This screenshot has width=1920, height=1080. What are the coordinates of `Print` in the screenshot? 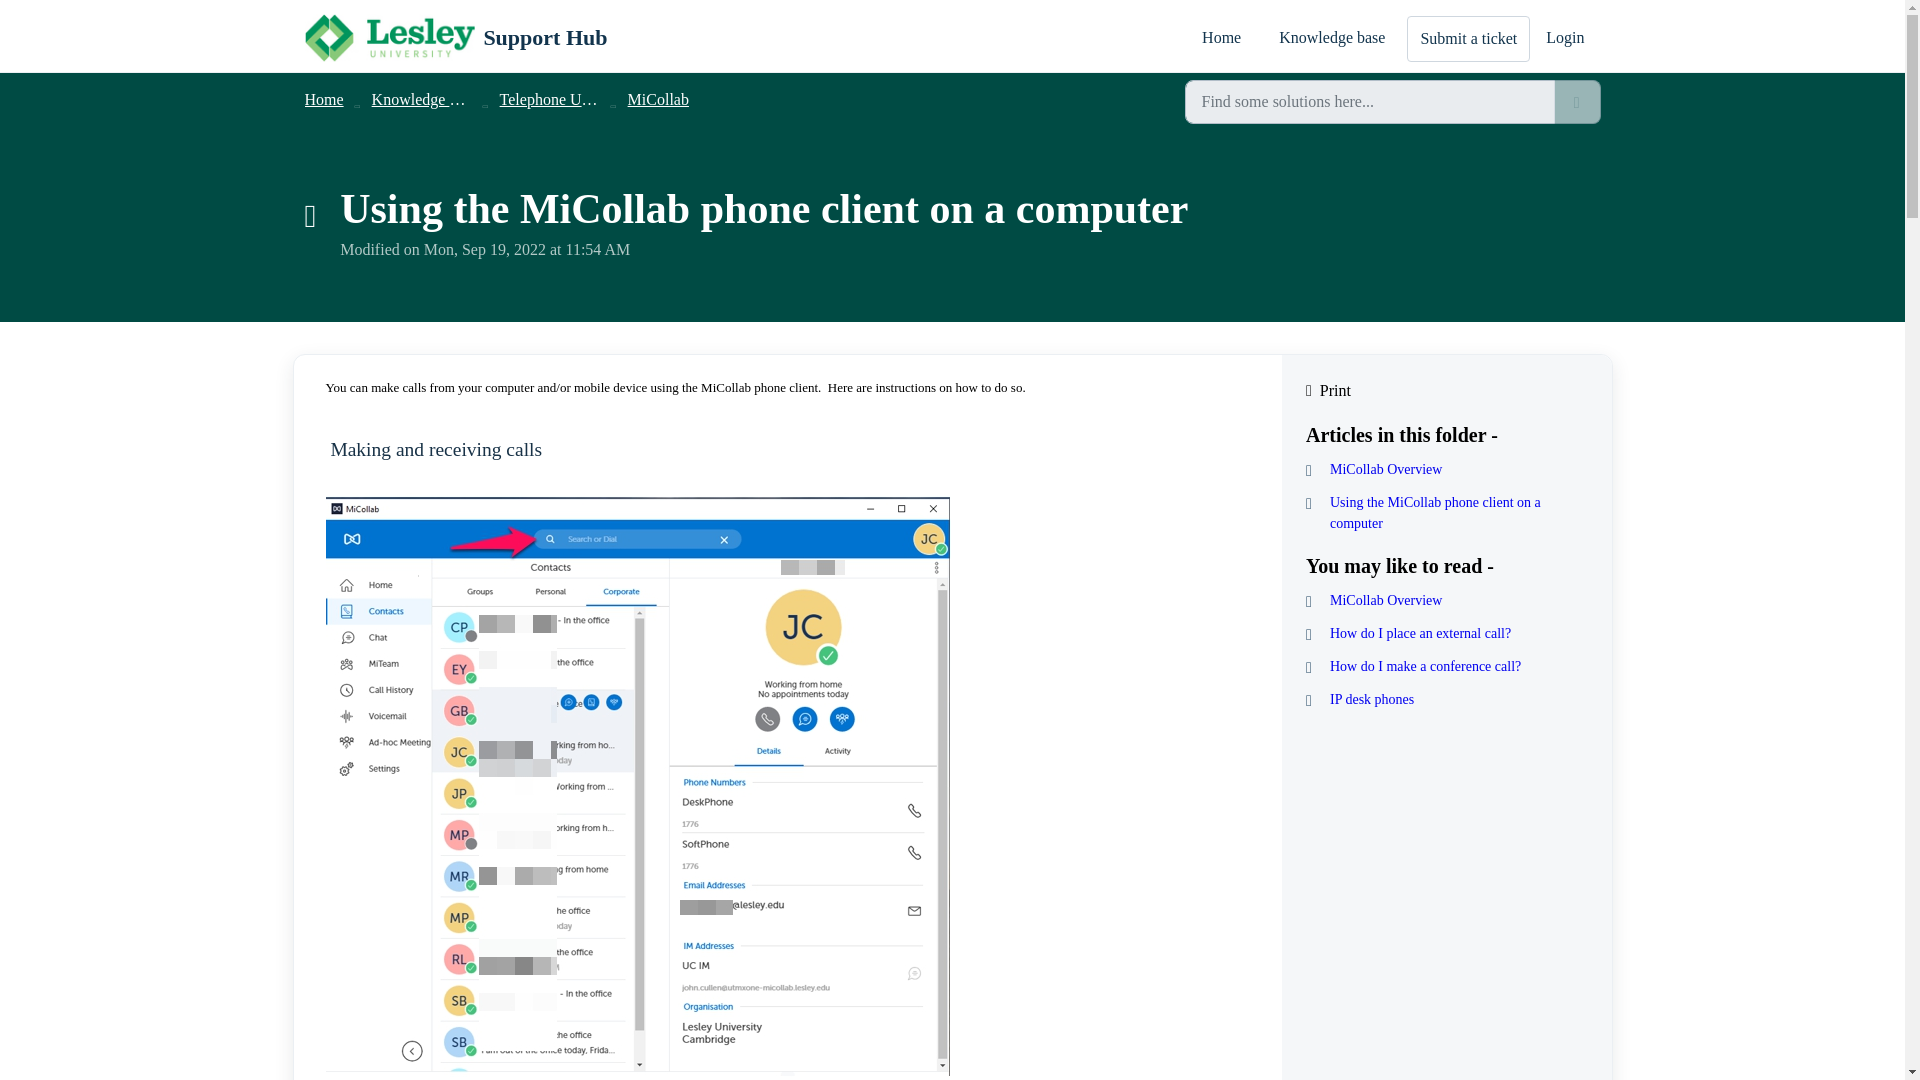 It's located at (1446, 390).